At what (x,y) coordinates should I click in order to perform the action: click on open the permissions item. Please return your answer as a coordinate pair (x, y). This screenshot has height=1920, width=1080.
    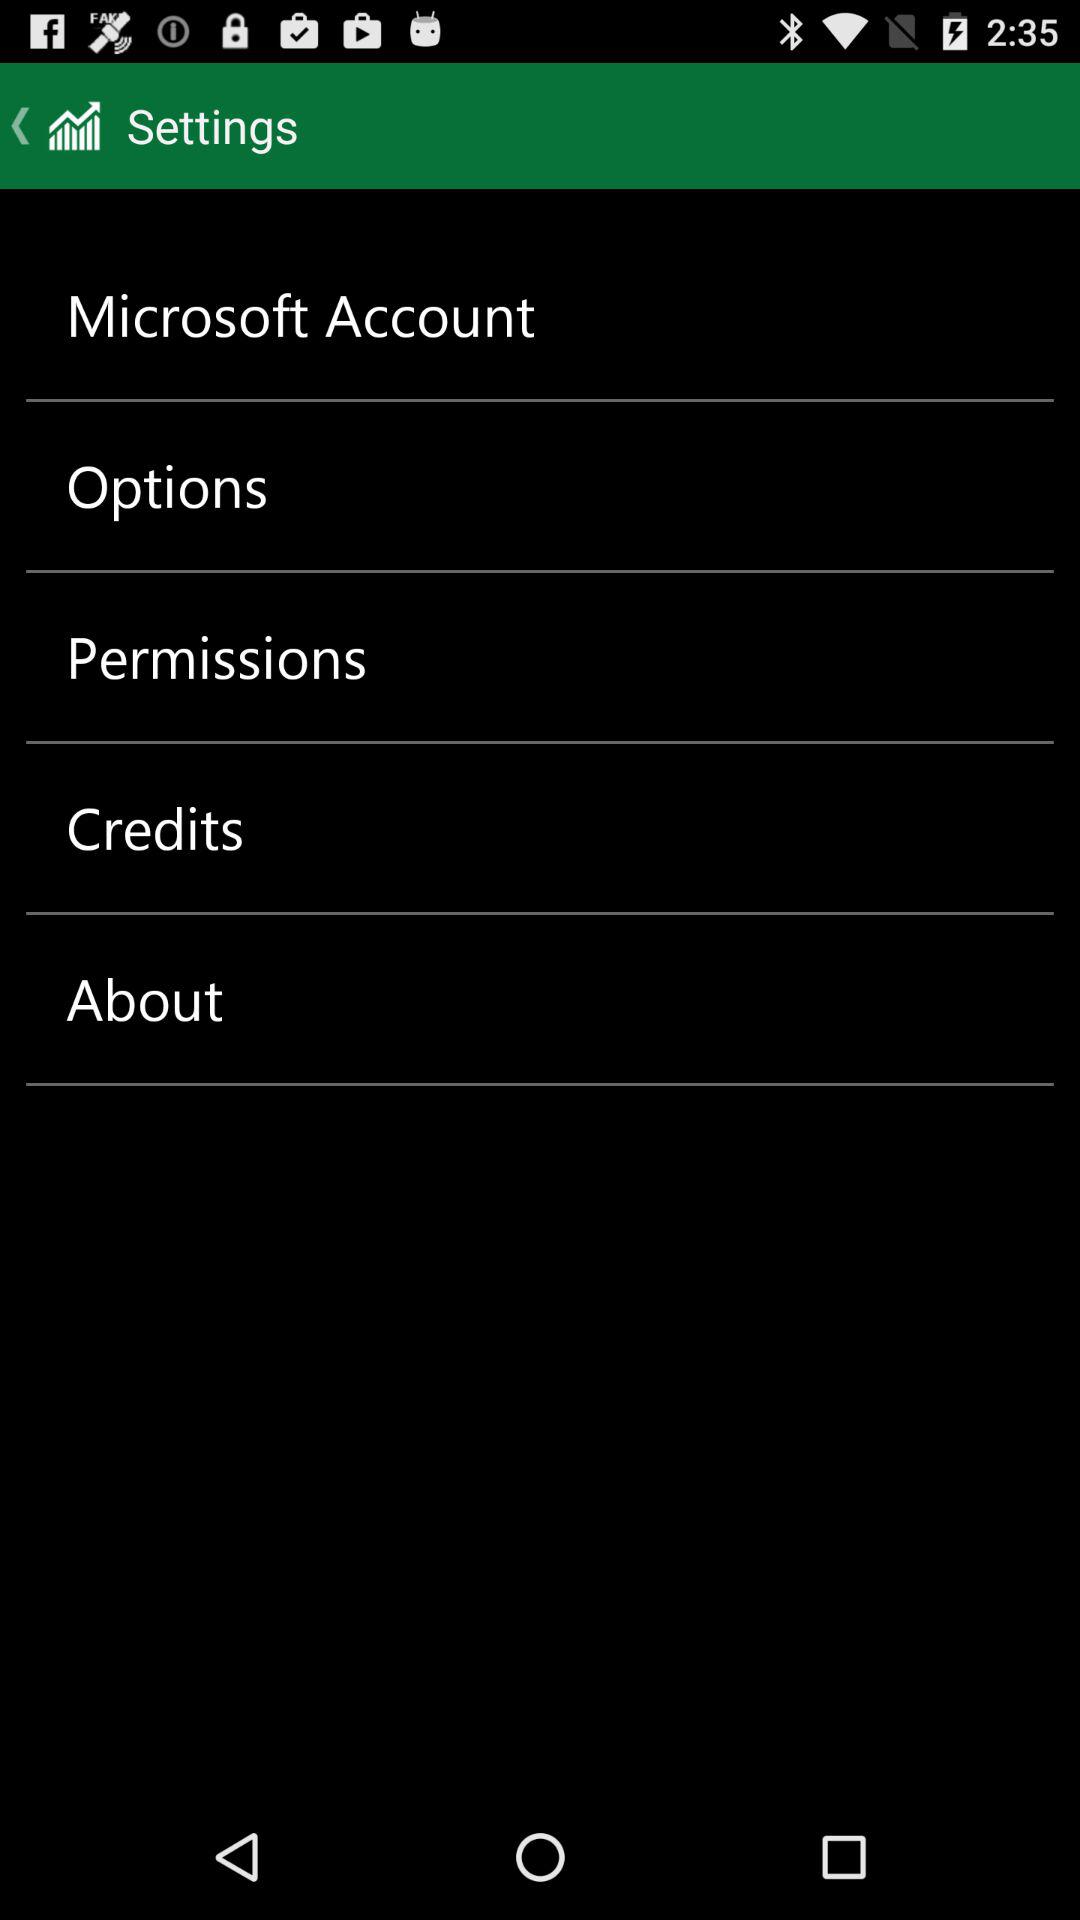
    Looking at the image, I should click on (216, 656).